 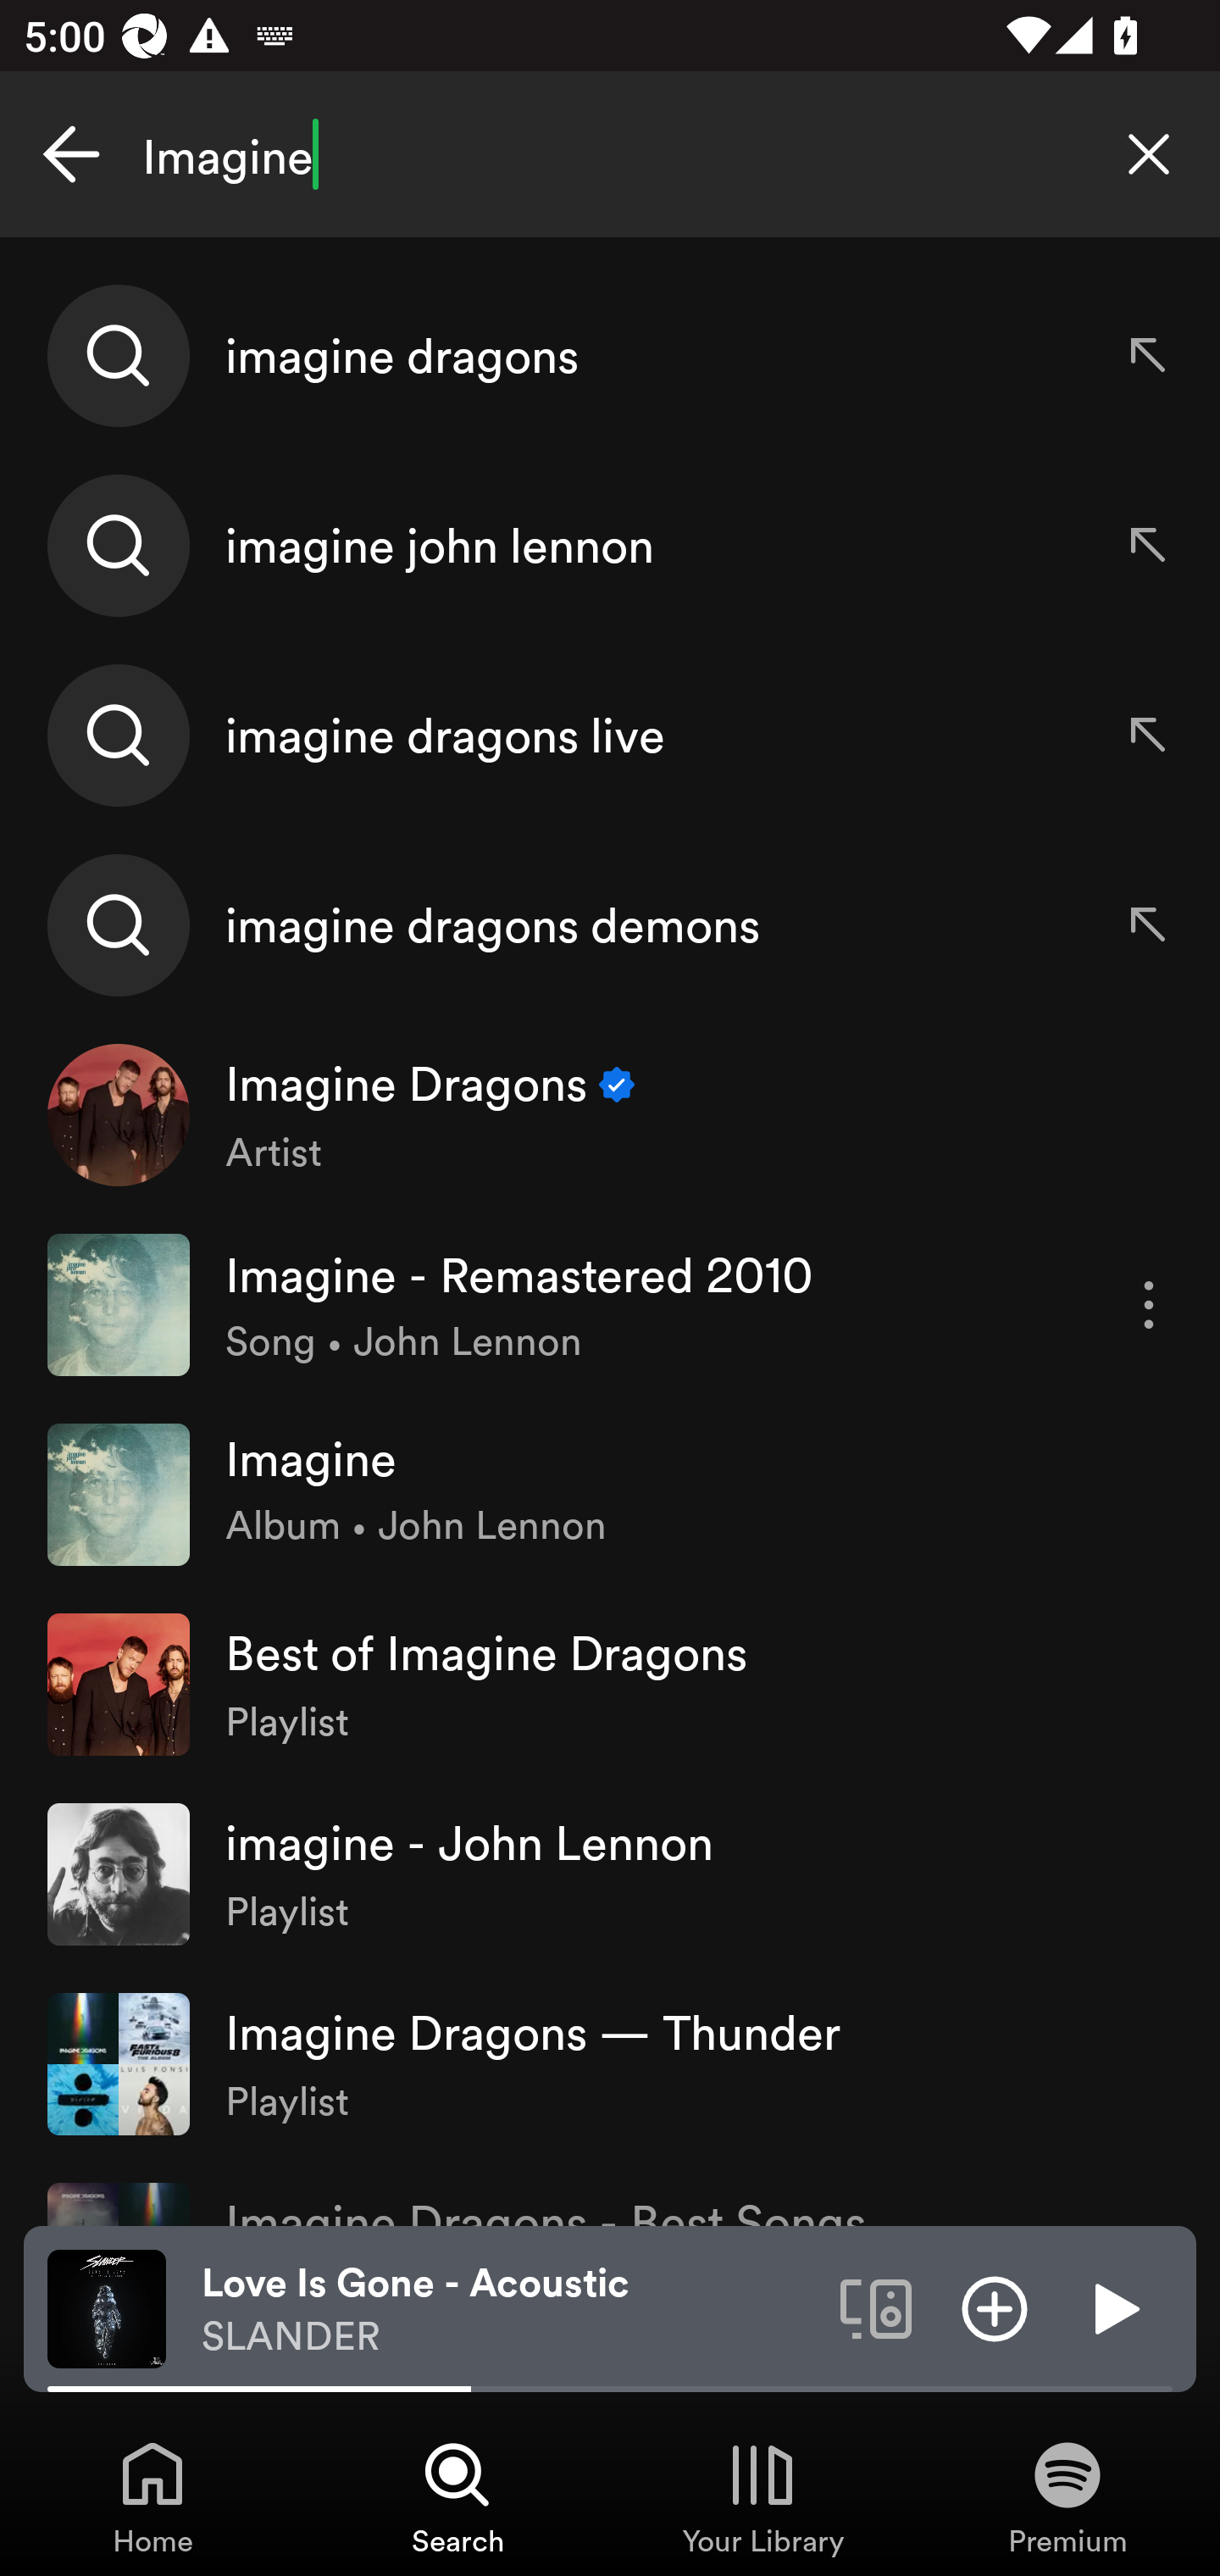 What do you see at coordinates (1149, 1305) in the screenshot?
I see `More options for song Imagine - Remastered 2010` at bounding box center [1149, 1305].